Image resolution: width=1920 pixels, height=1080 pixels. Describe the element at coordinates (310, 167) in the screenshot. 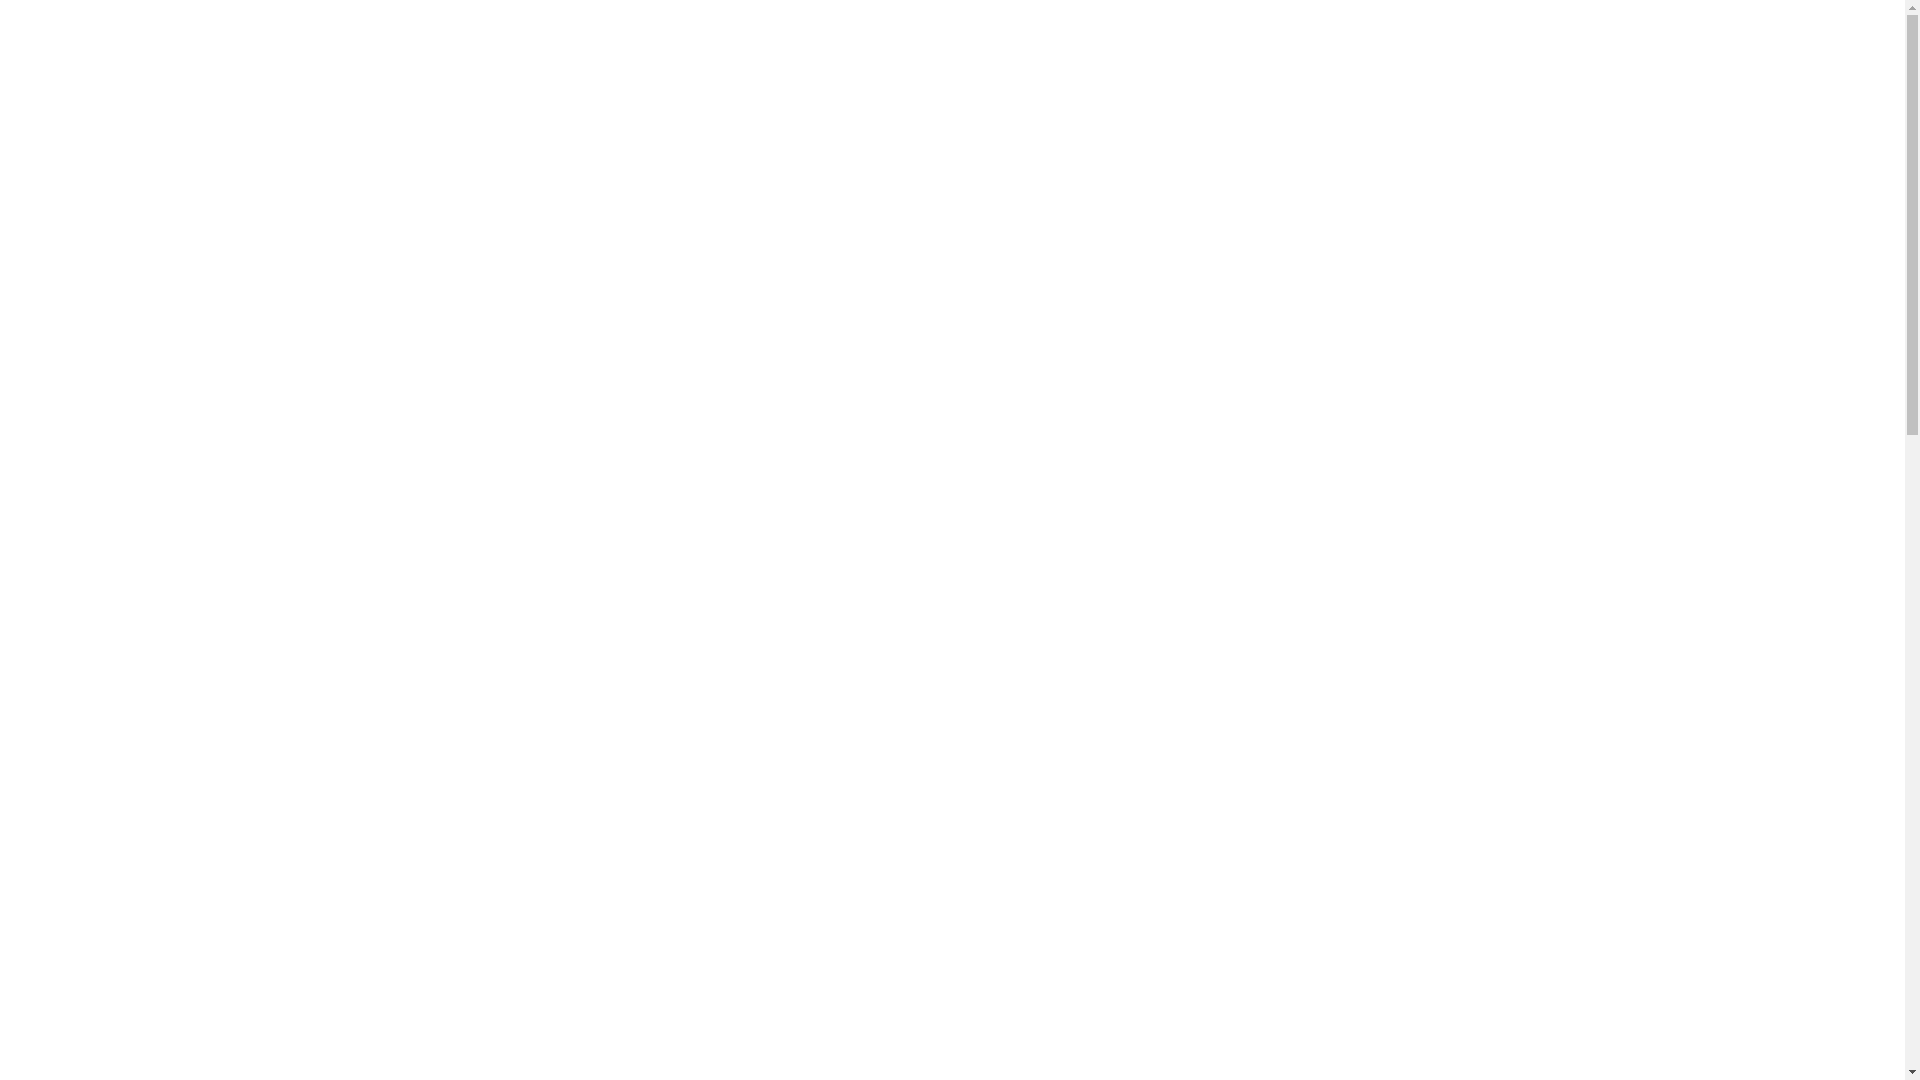

I see `Meet Our Team` at that location.